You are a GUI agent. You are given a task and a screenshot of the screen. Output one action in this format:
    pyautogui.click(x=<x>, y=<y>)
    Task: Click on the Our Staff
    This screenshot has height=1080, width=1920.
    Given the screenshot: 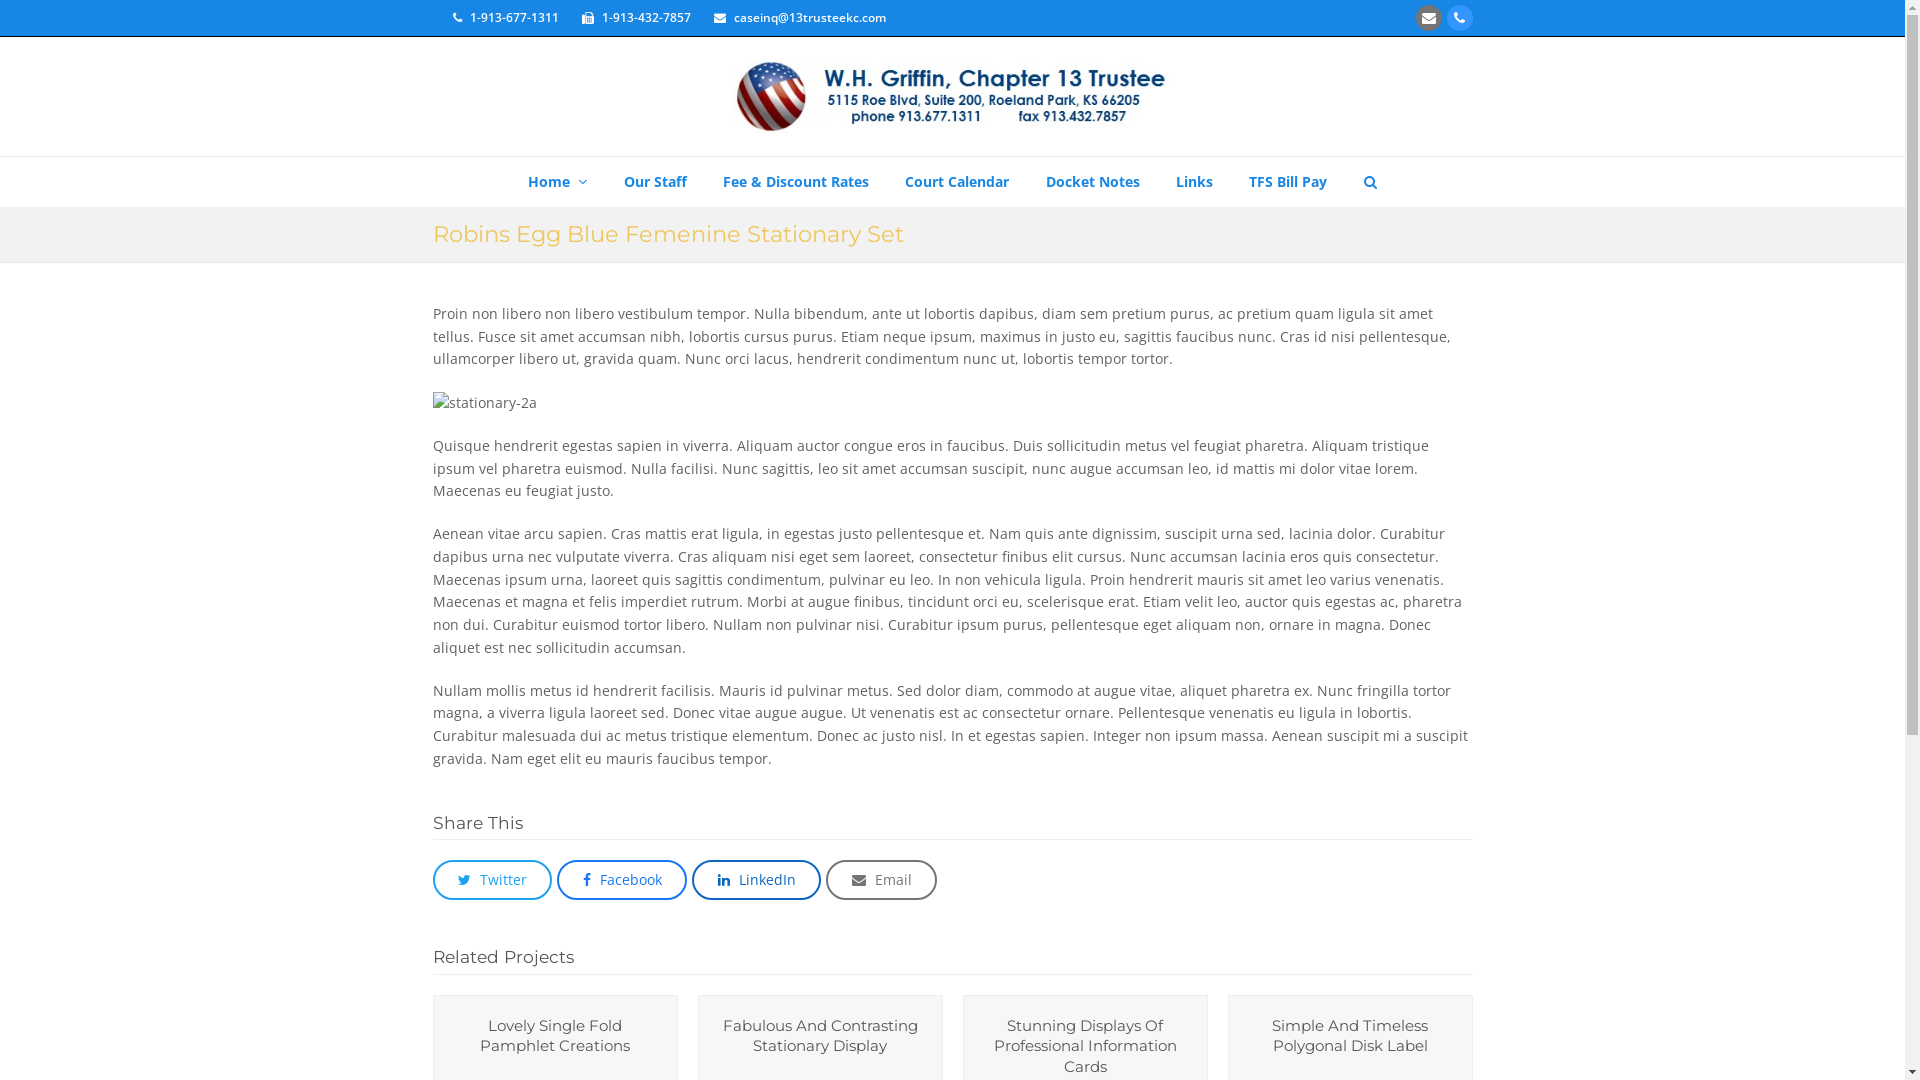 What is the action you would take?
    pyautogui.click(x=654, y=182)
    